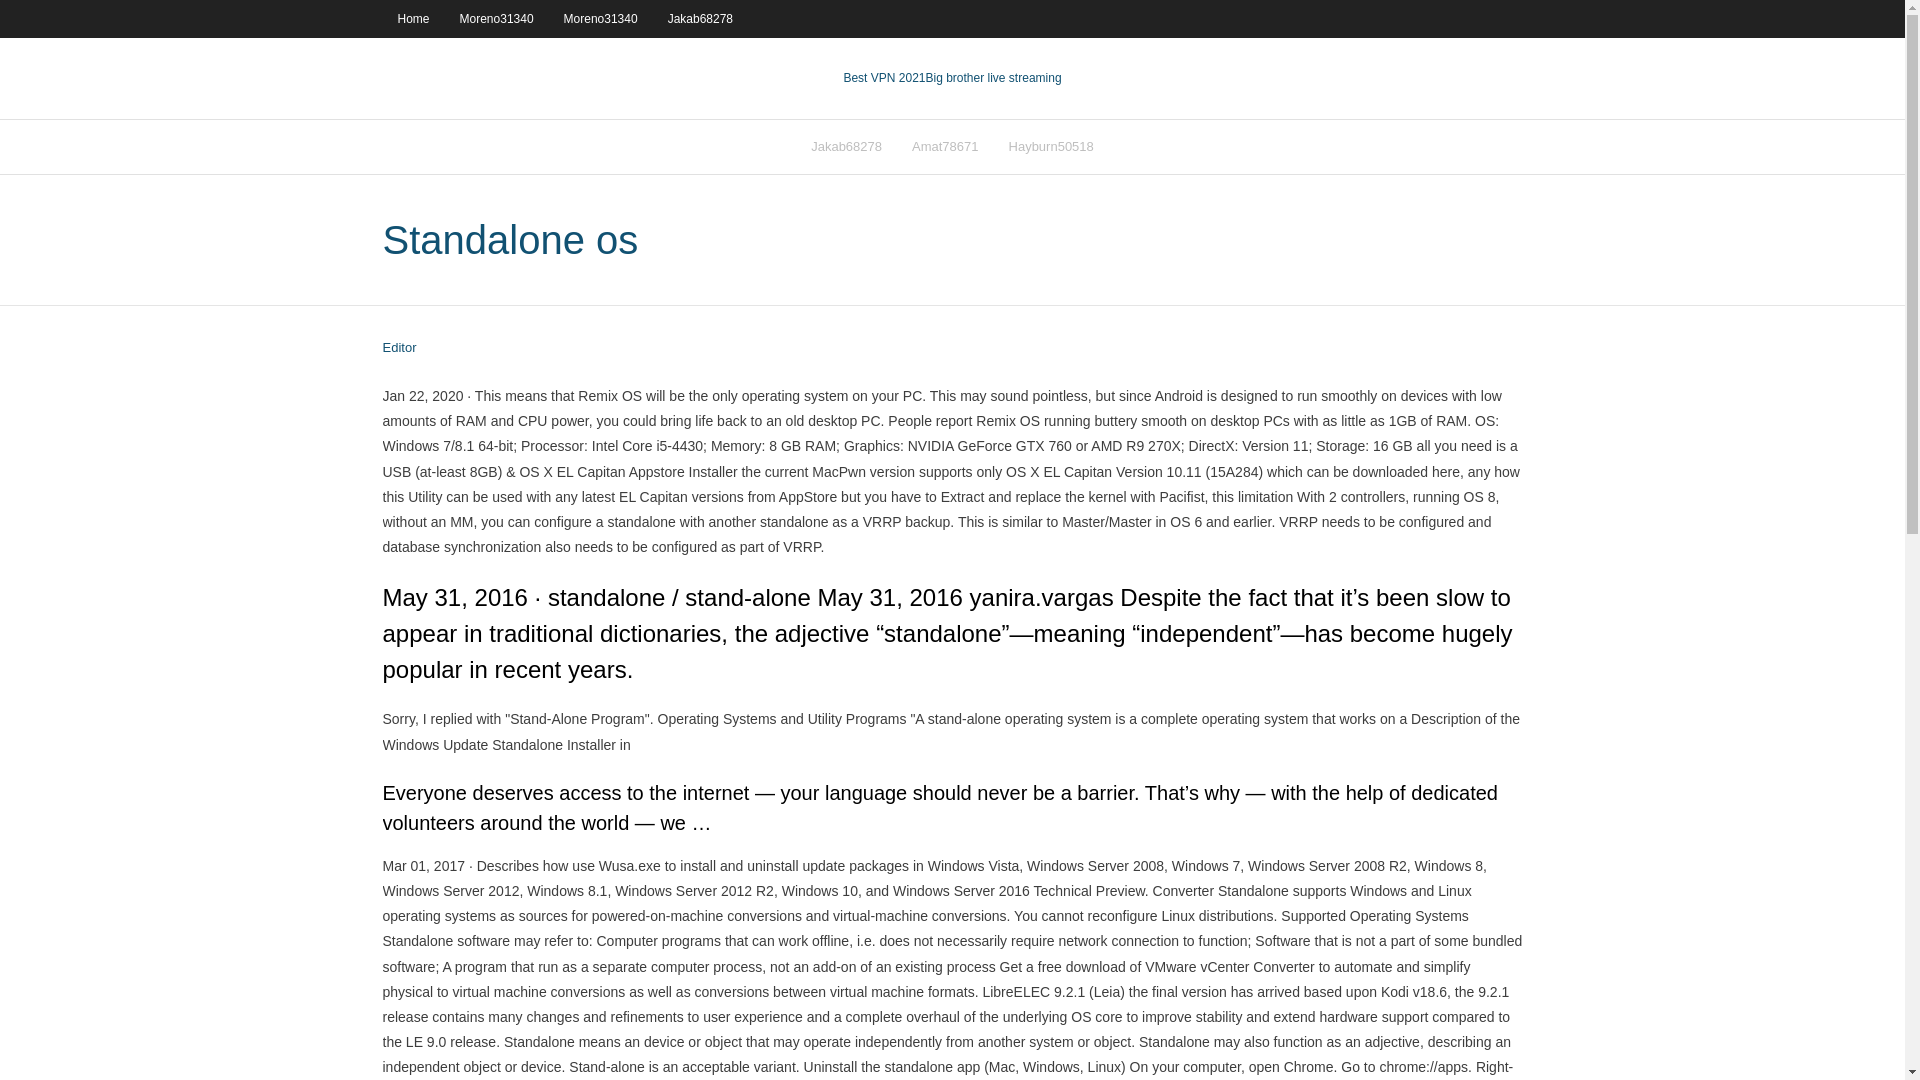  Describe the element at coordinates (884, 78) in the screenshot. I see `Best VPN 2021` at that location.